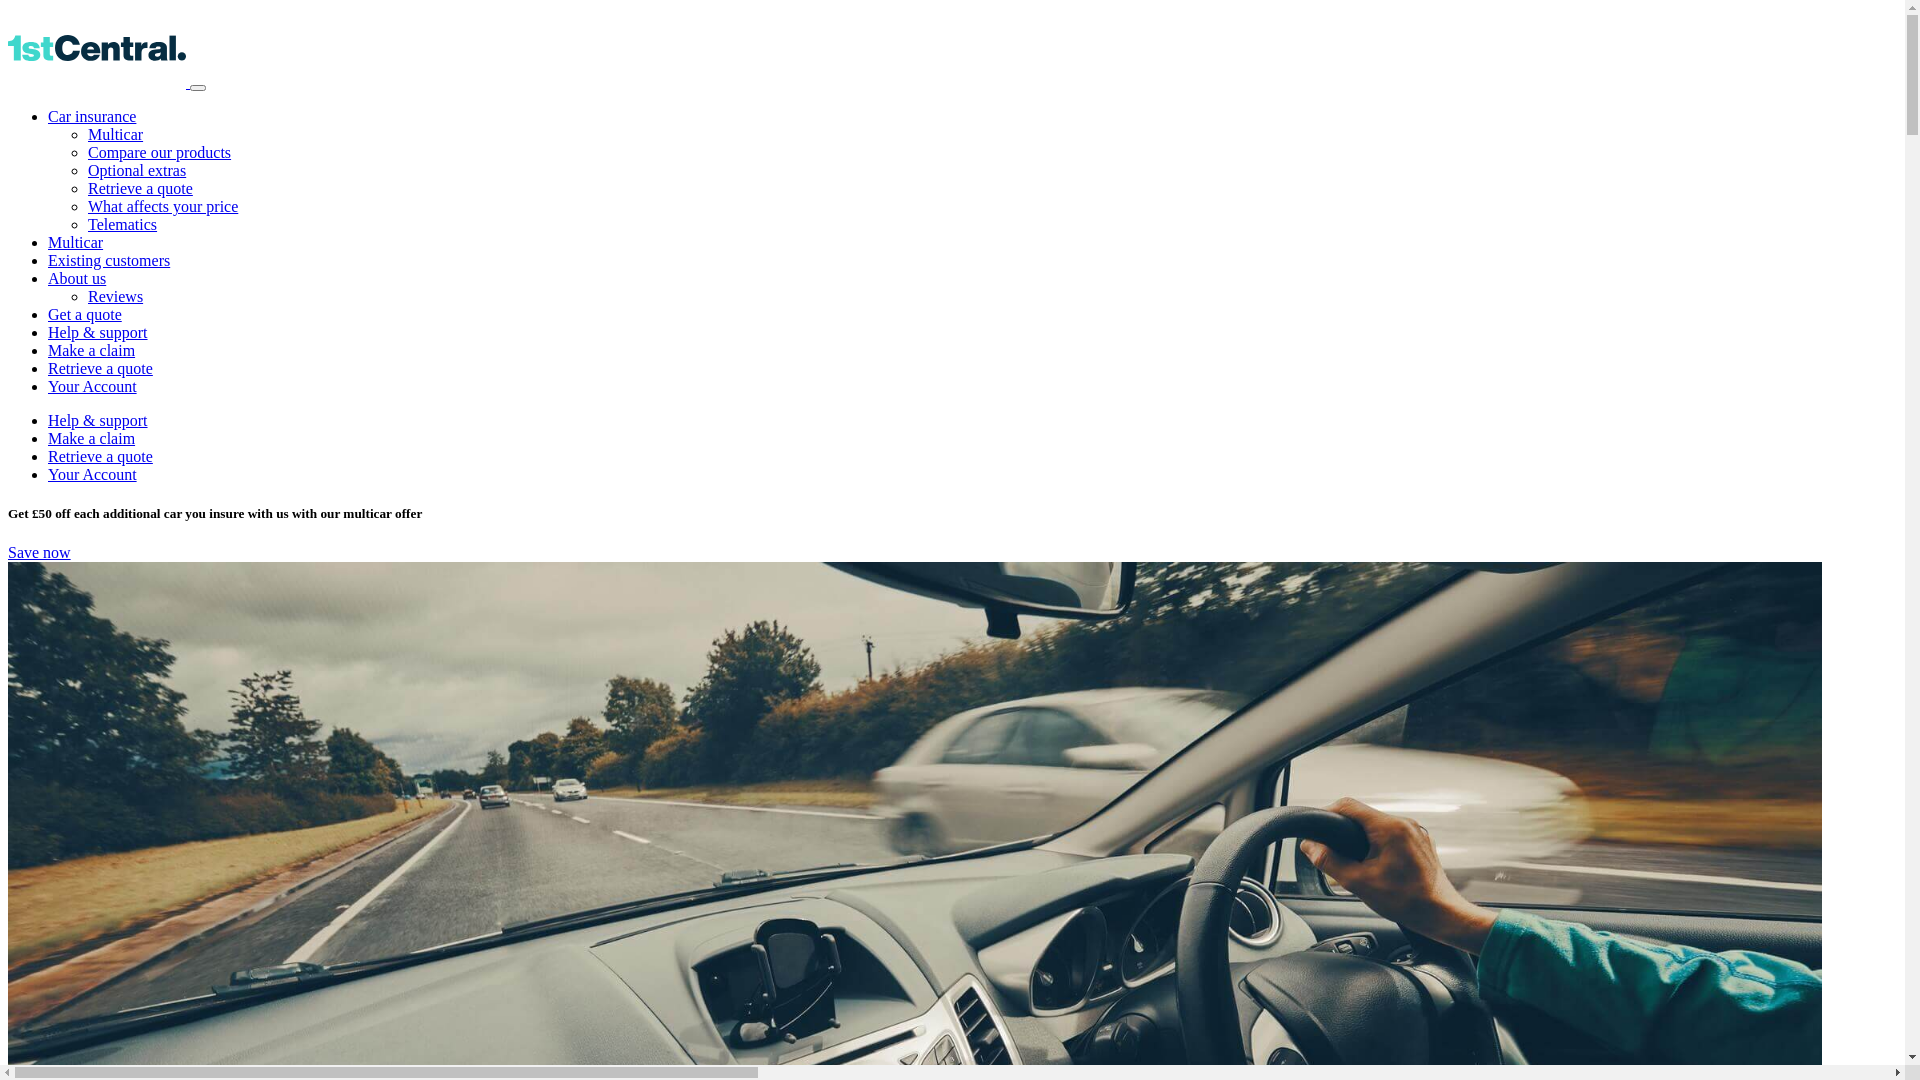 This screenshot has width=1920, height=1080. What do you see at coordinates (116, 296) in the screenshot?
I see `Reviews` at bounding box center [116, 296].